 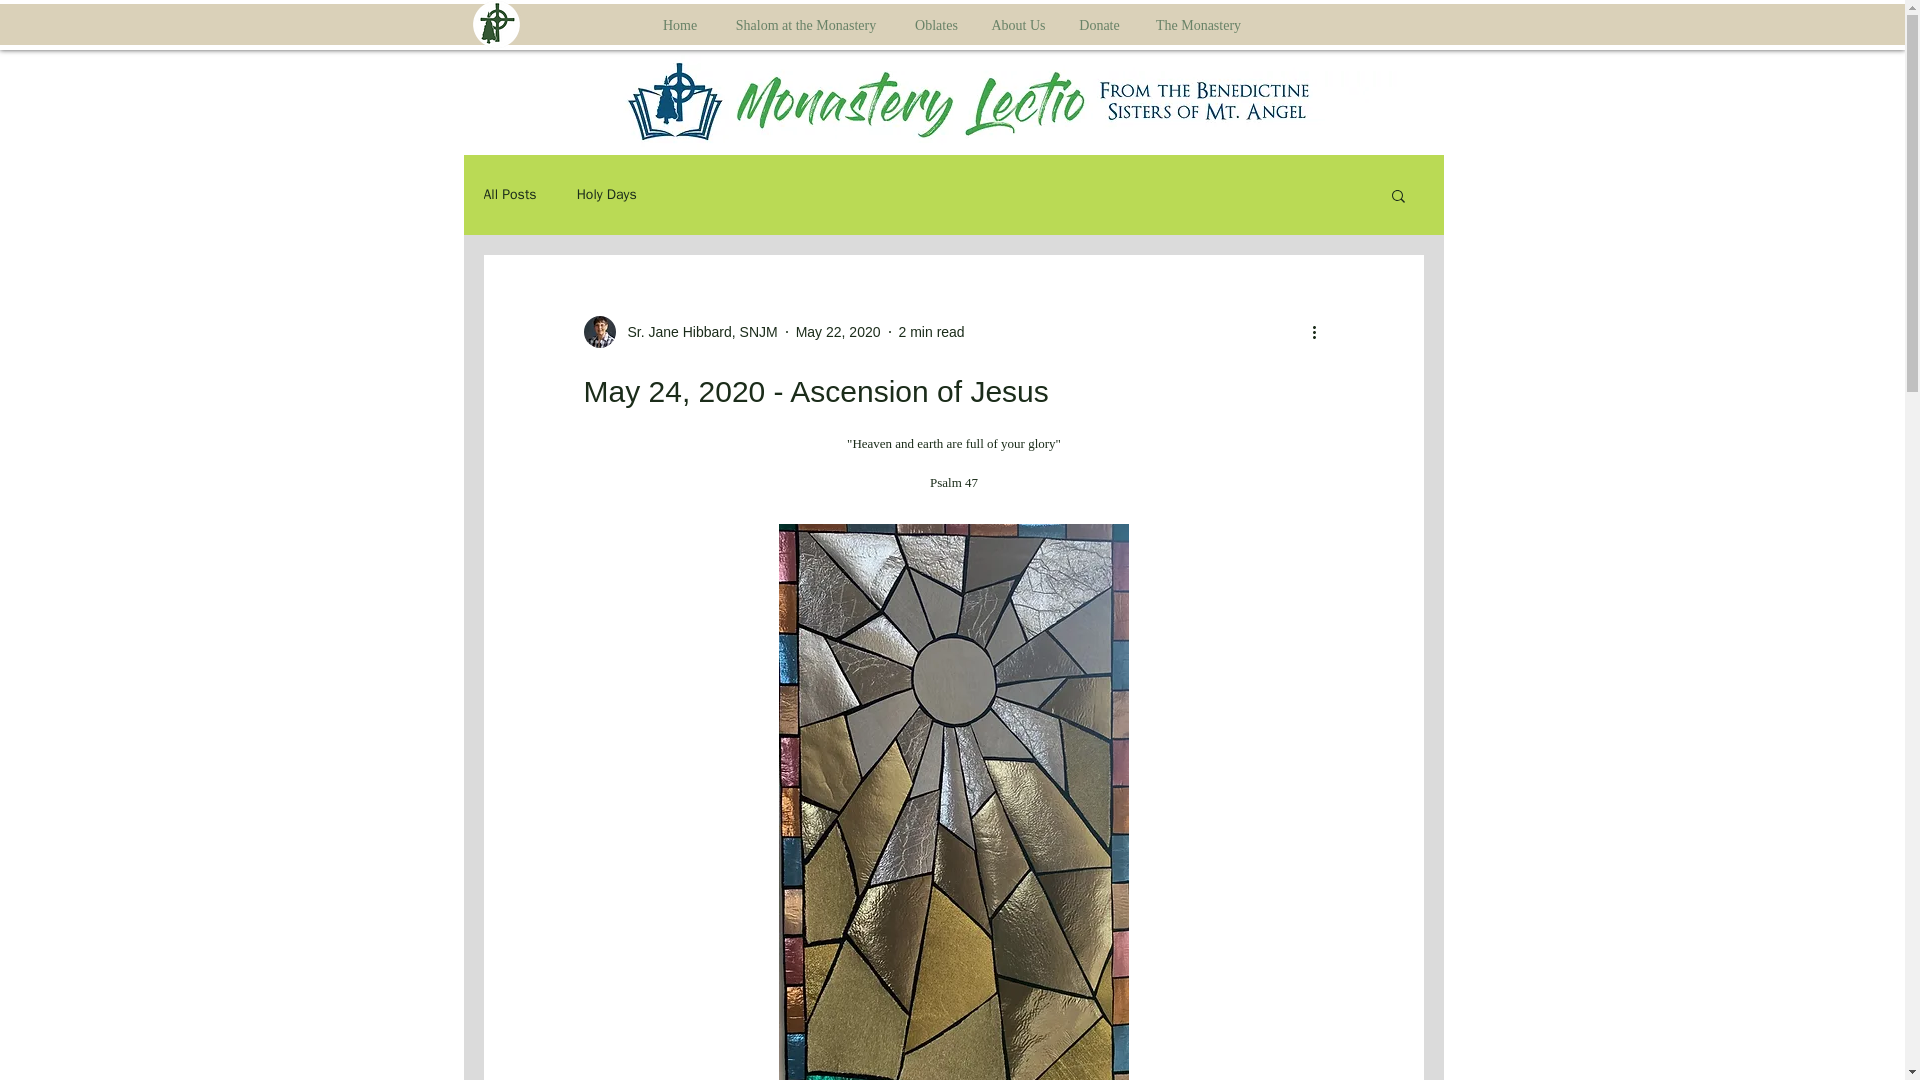 I want to click on About Us, so click(x=1018, y=24).